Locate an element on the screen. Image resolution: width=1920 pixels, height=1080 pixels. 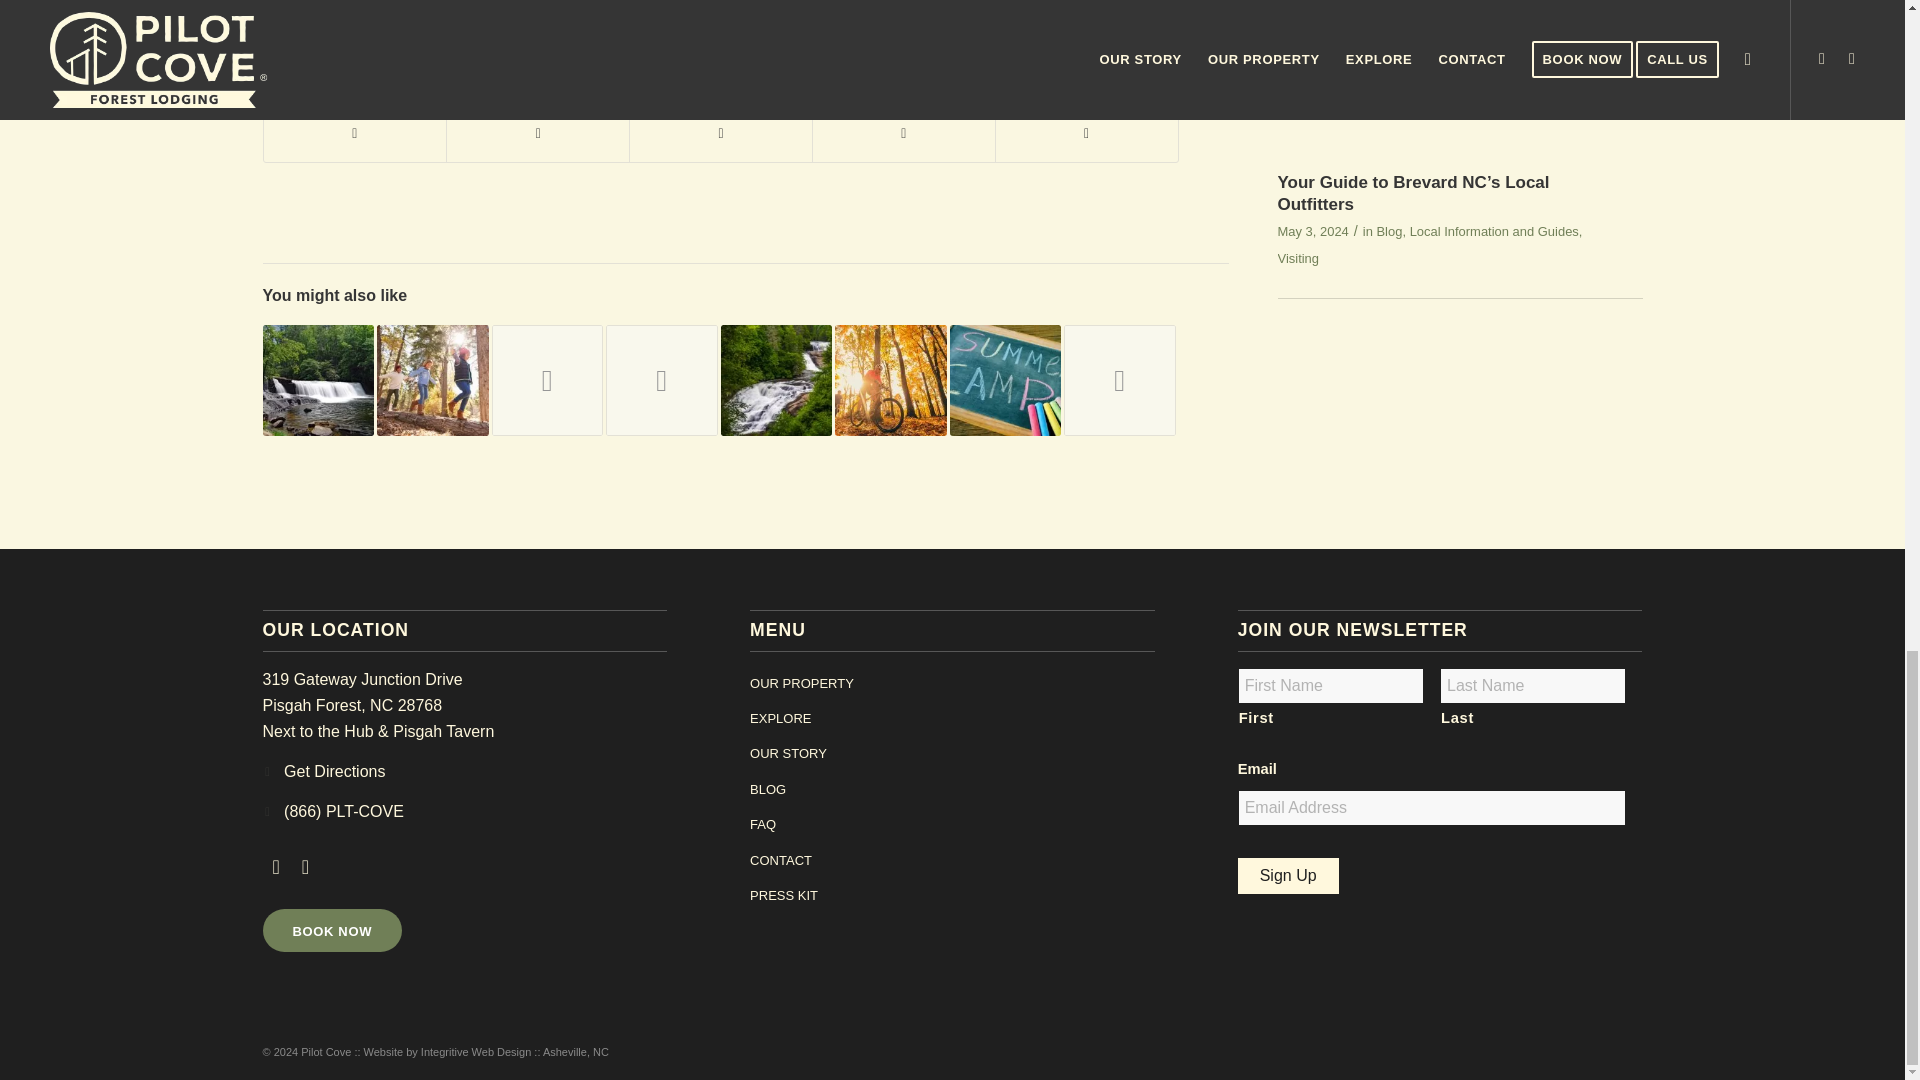
Guide to Trails in DuPont State Forest is located at coordinates (662, 381).